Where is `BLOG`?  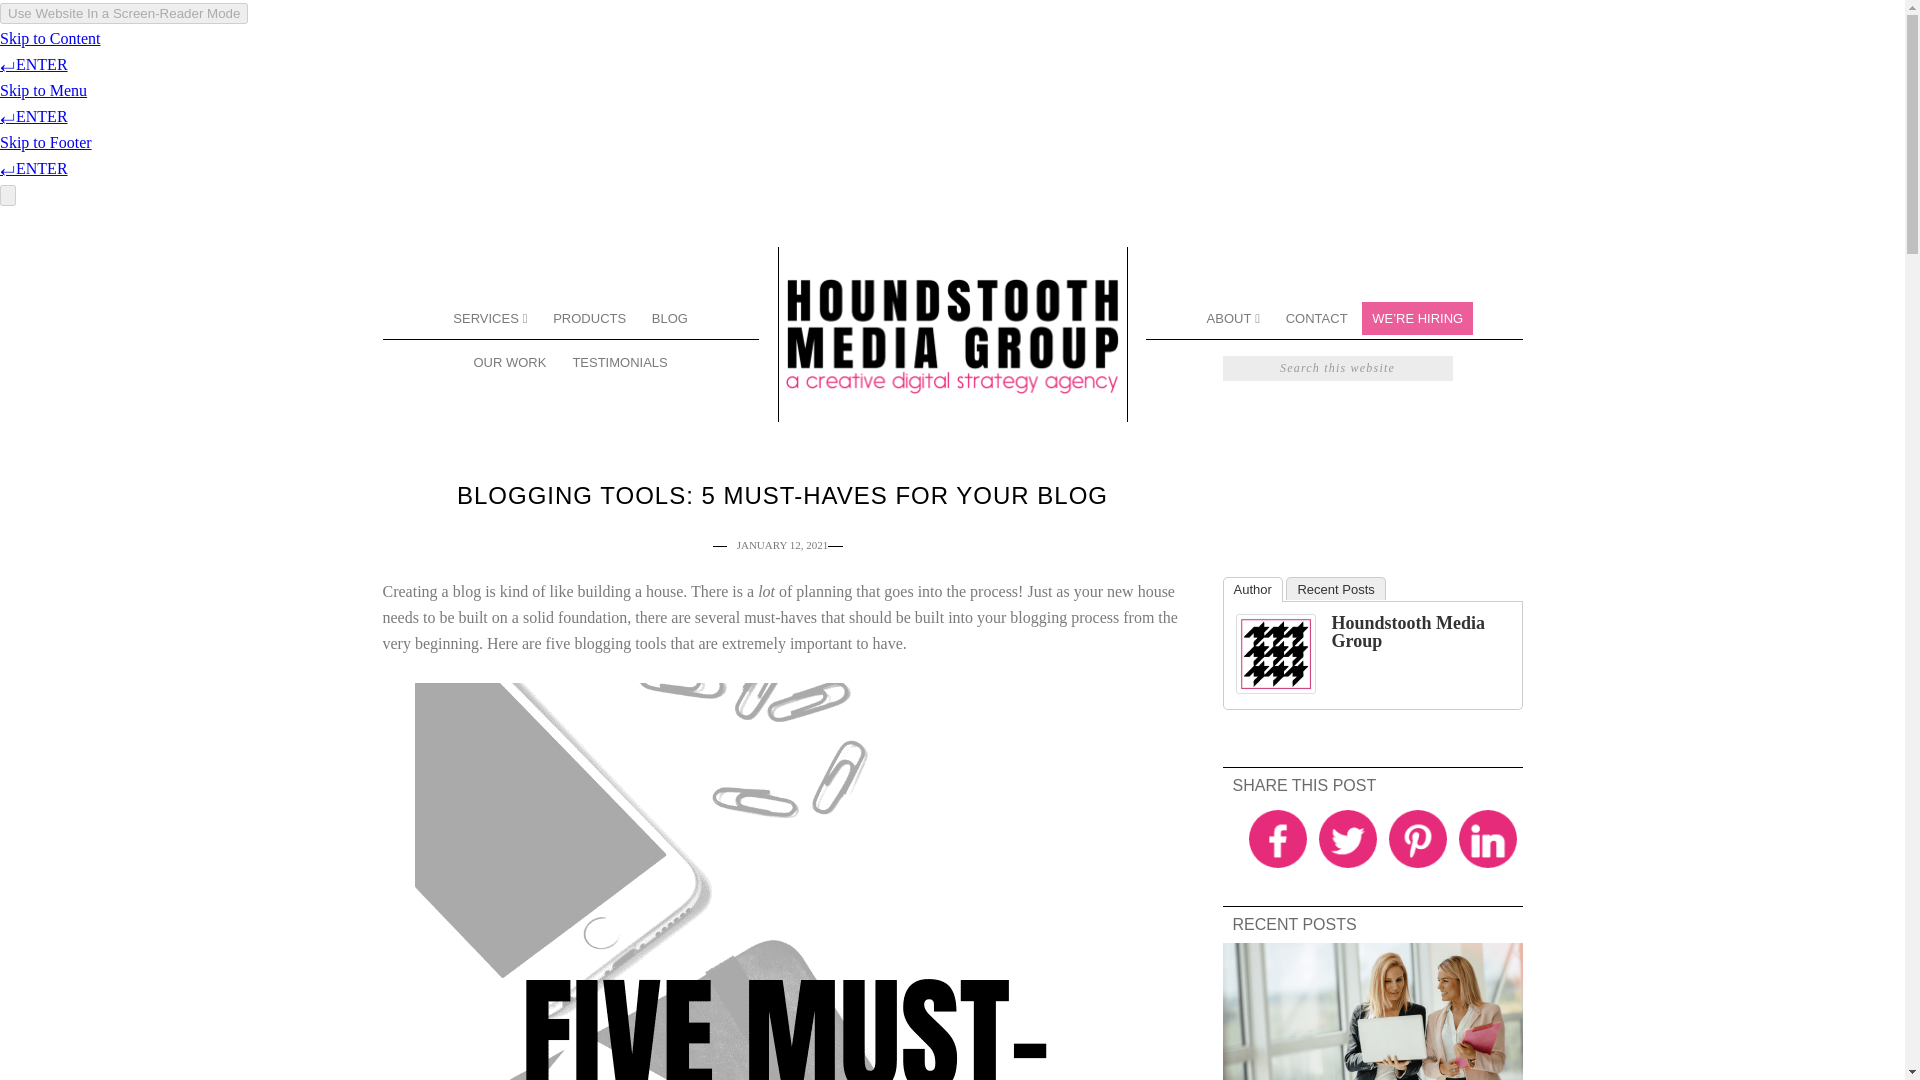
BLOG is located at coordinates (670, 317).